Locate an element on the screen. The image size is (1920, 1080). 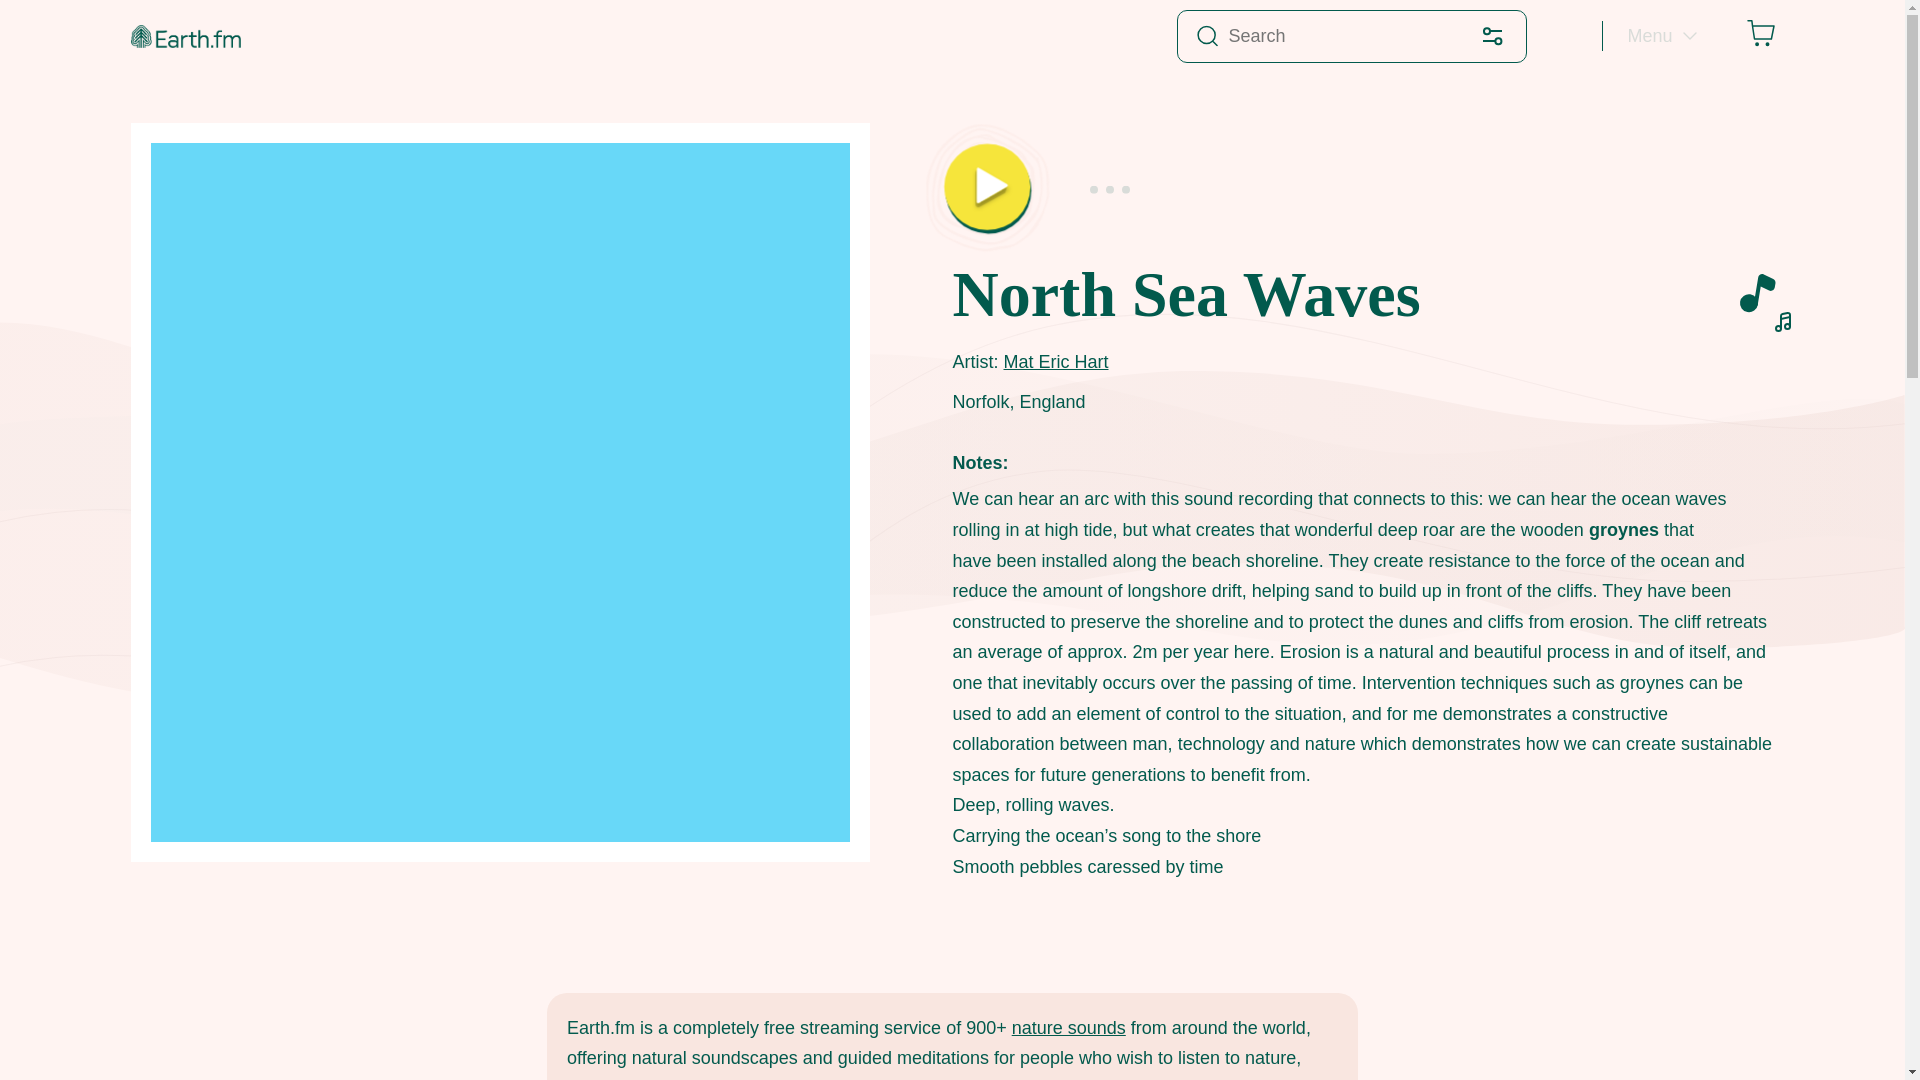
Menu is located at coordinates (1660, 36).